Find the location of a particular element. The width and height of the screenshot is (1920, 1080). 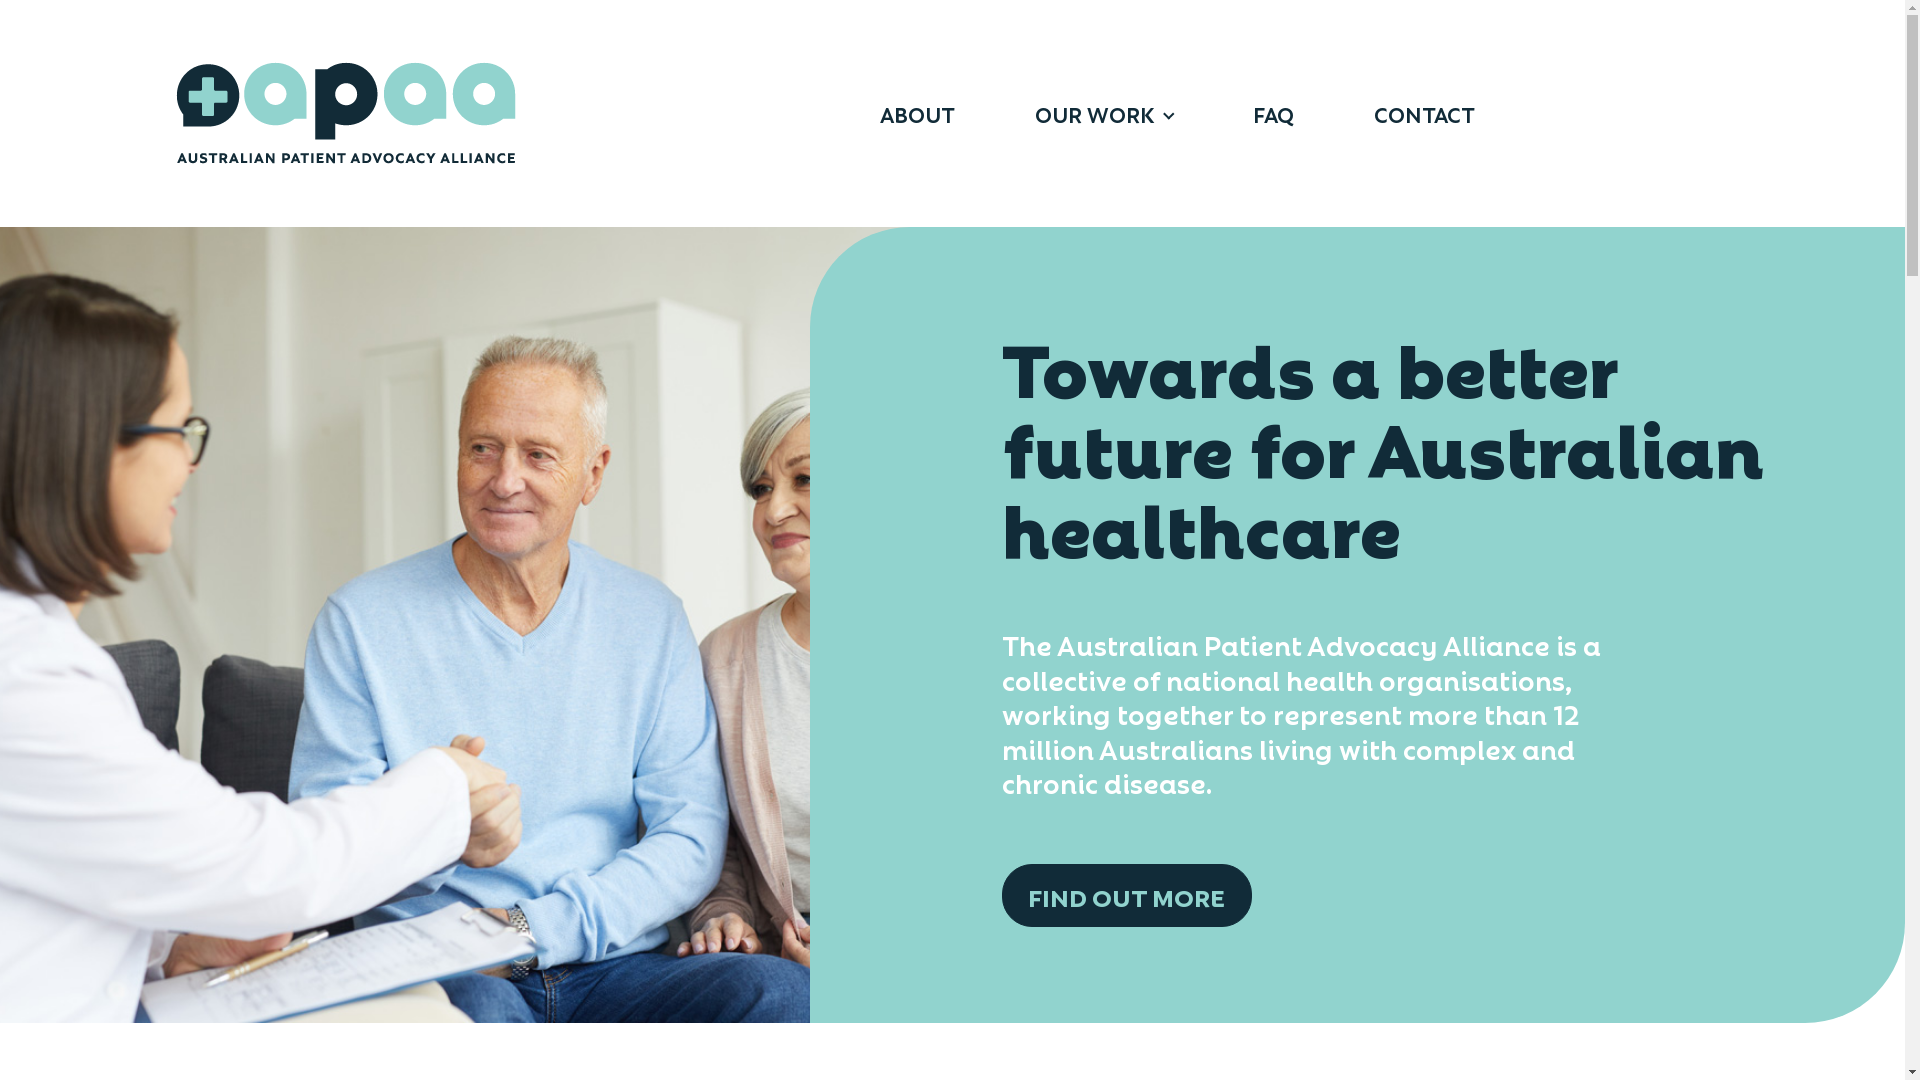

ABOUT is located at coordinates (917, 114).